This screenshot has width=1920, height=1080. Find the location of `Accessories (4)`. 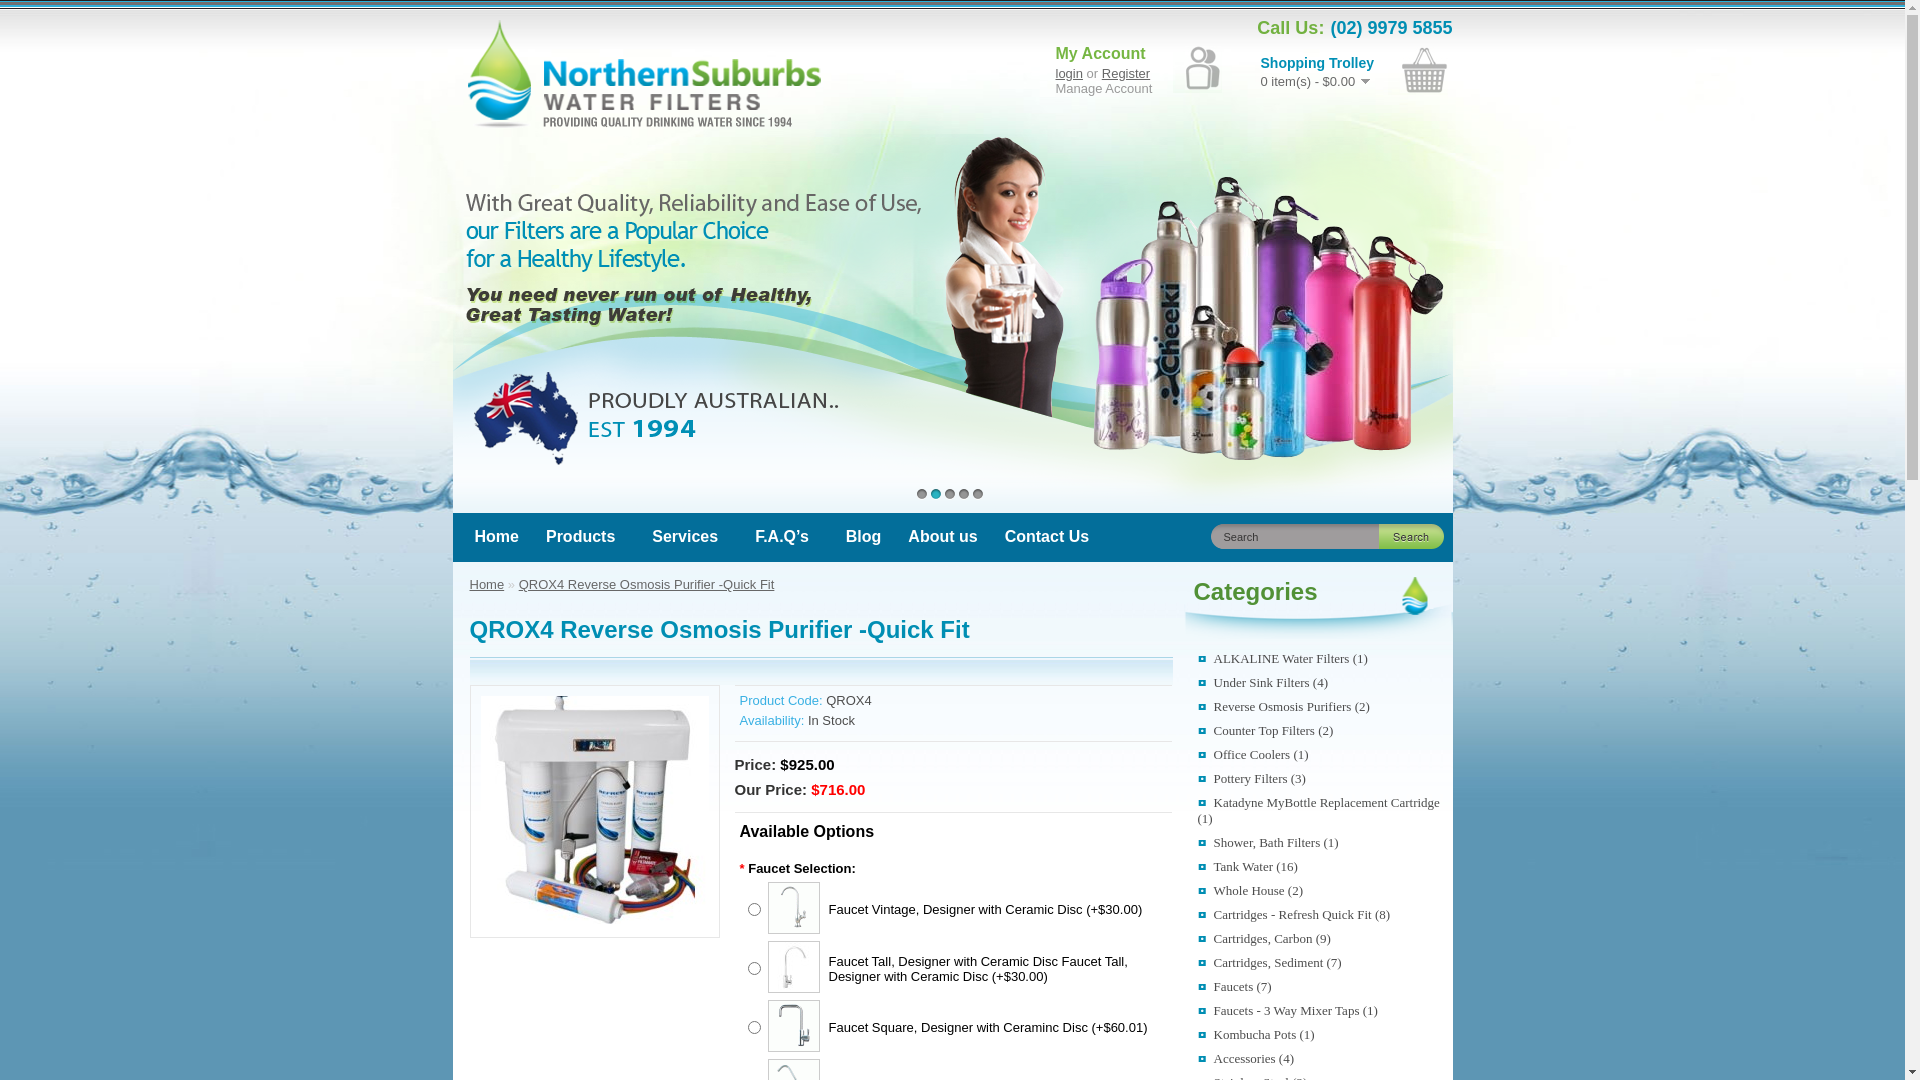

Accessories (4) is located at coordinates (1246, 1058).